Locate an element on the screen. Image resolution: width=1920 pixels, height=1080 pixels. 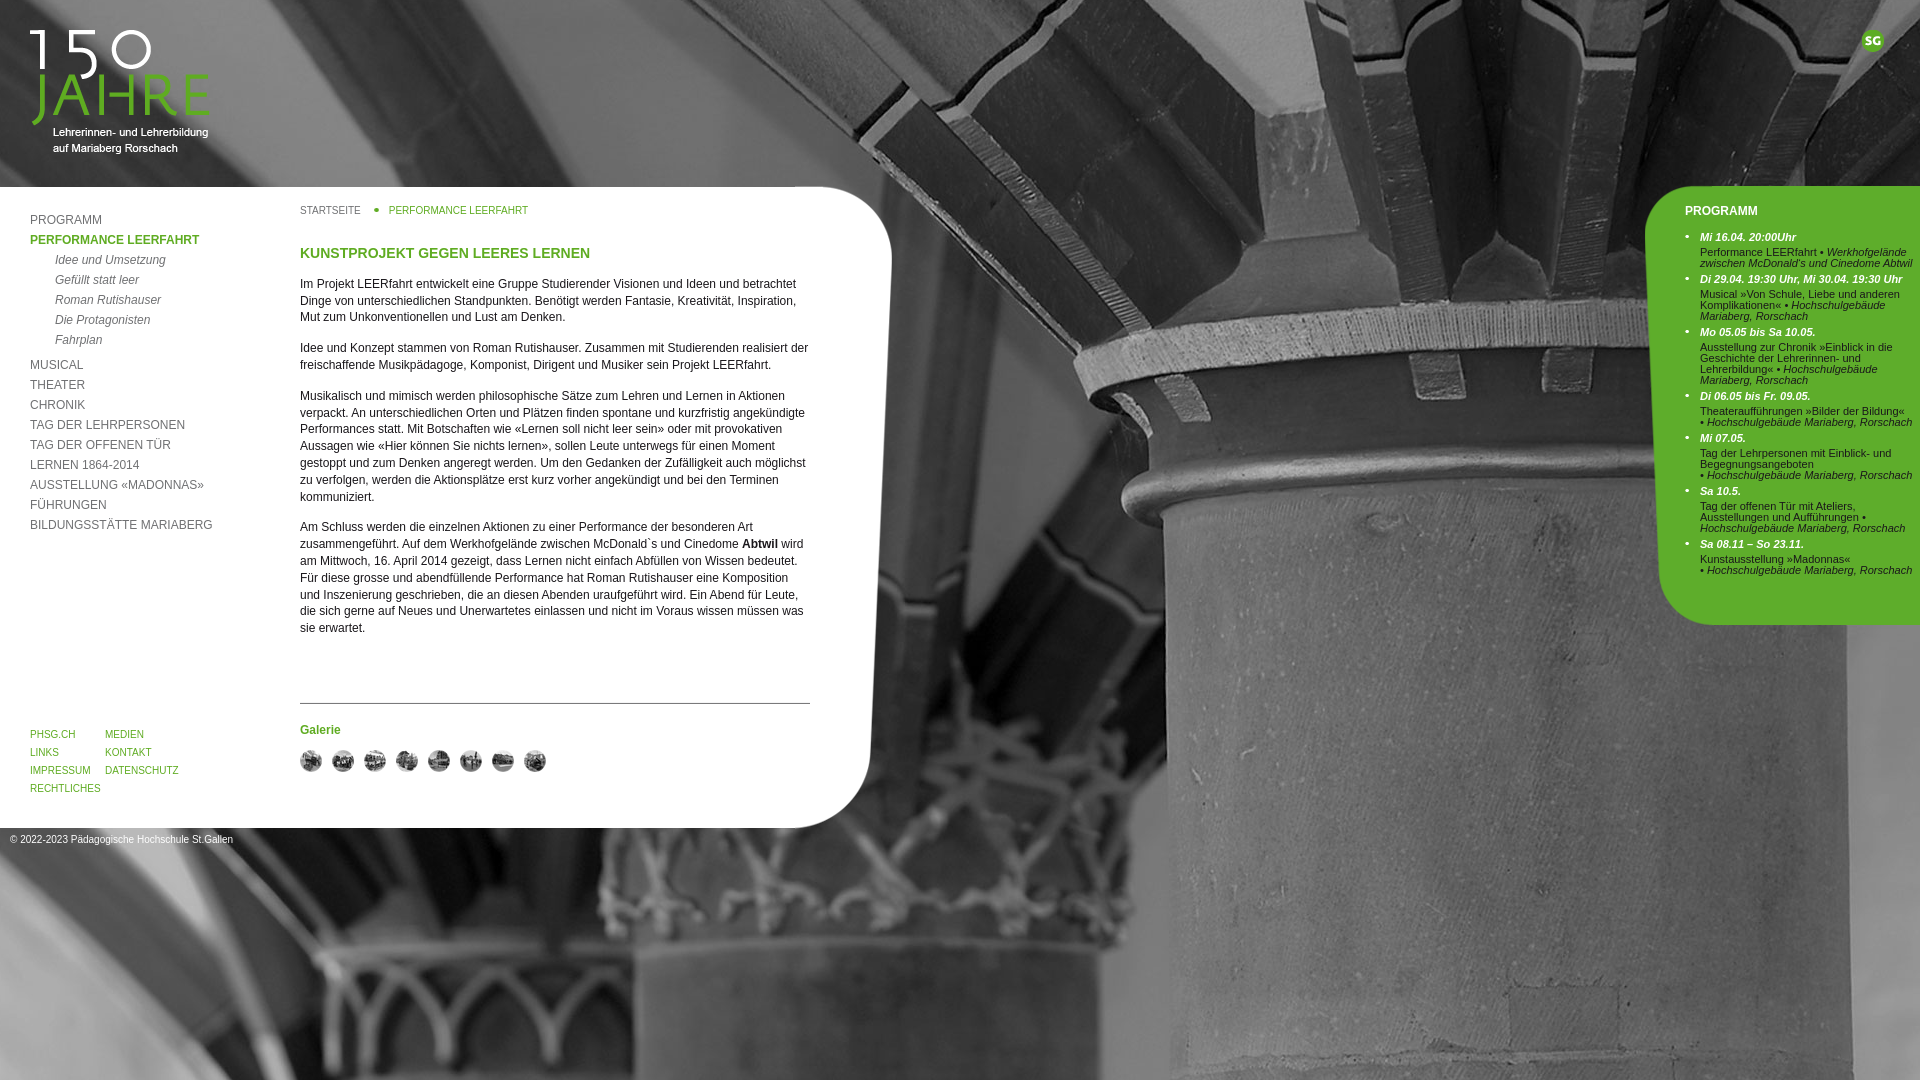
LINKS is located at coordinates (44, 752).